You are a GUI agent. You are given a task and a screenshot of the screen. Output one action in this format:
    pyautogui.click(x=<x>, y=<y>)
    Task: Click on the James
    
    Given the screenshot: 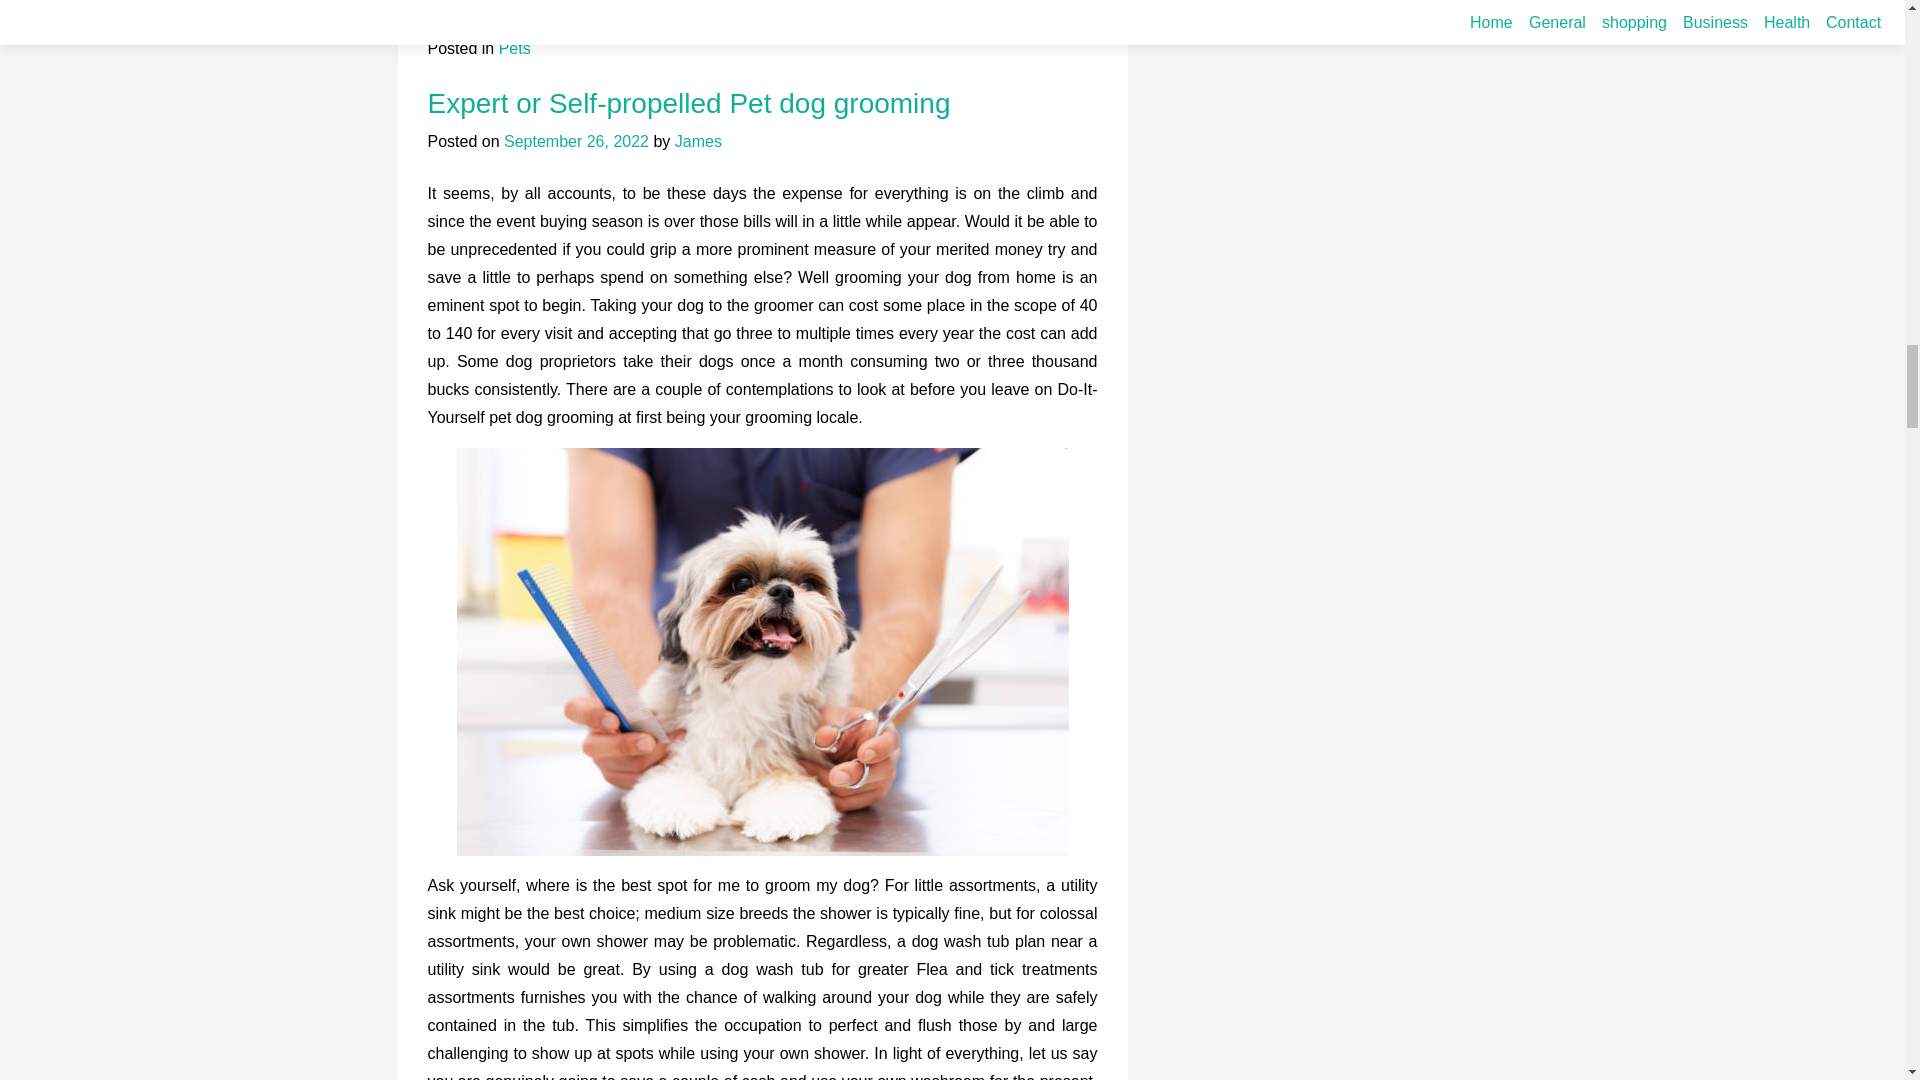 What is the action you would take?
    pyautogui.click(x=698, y=141)
    